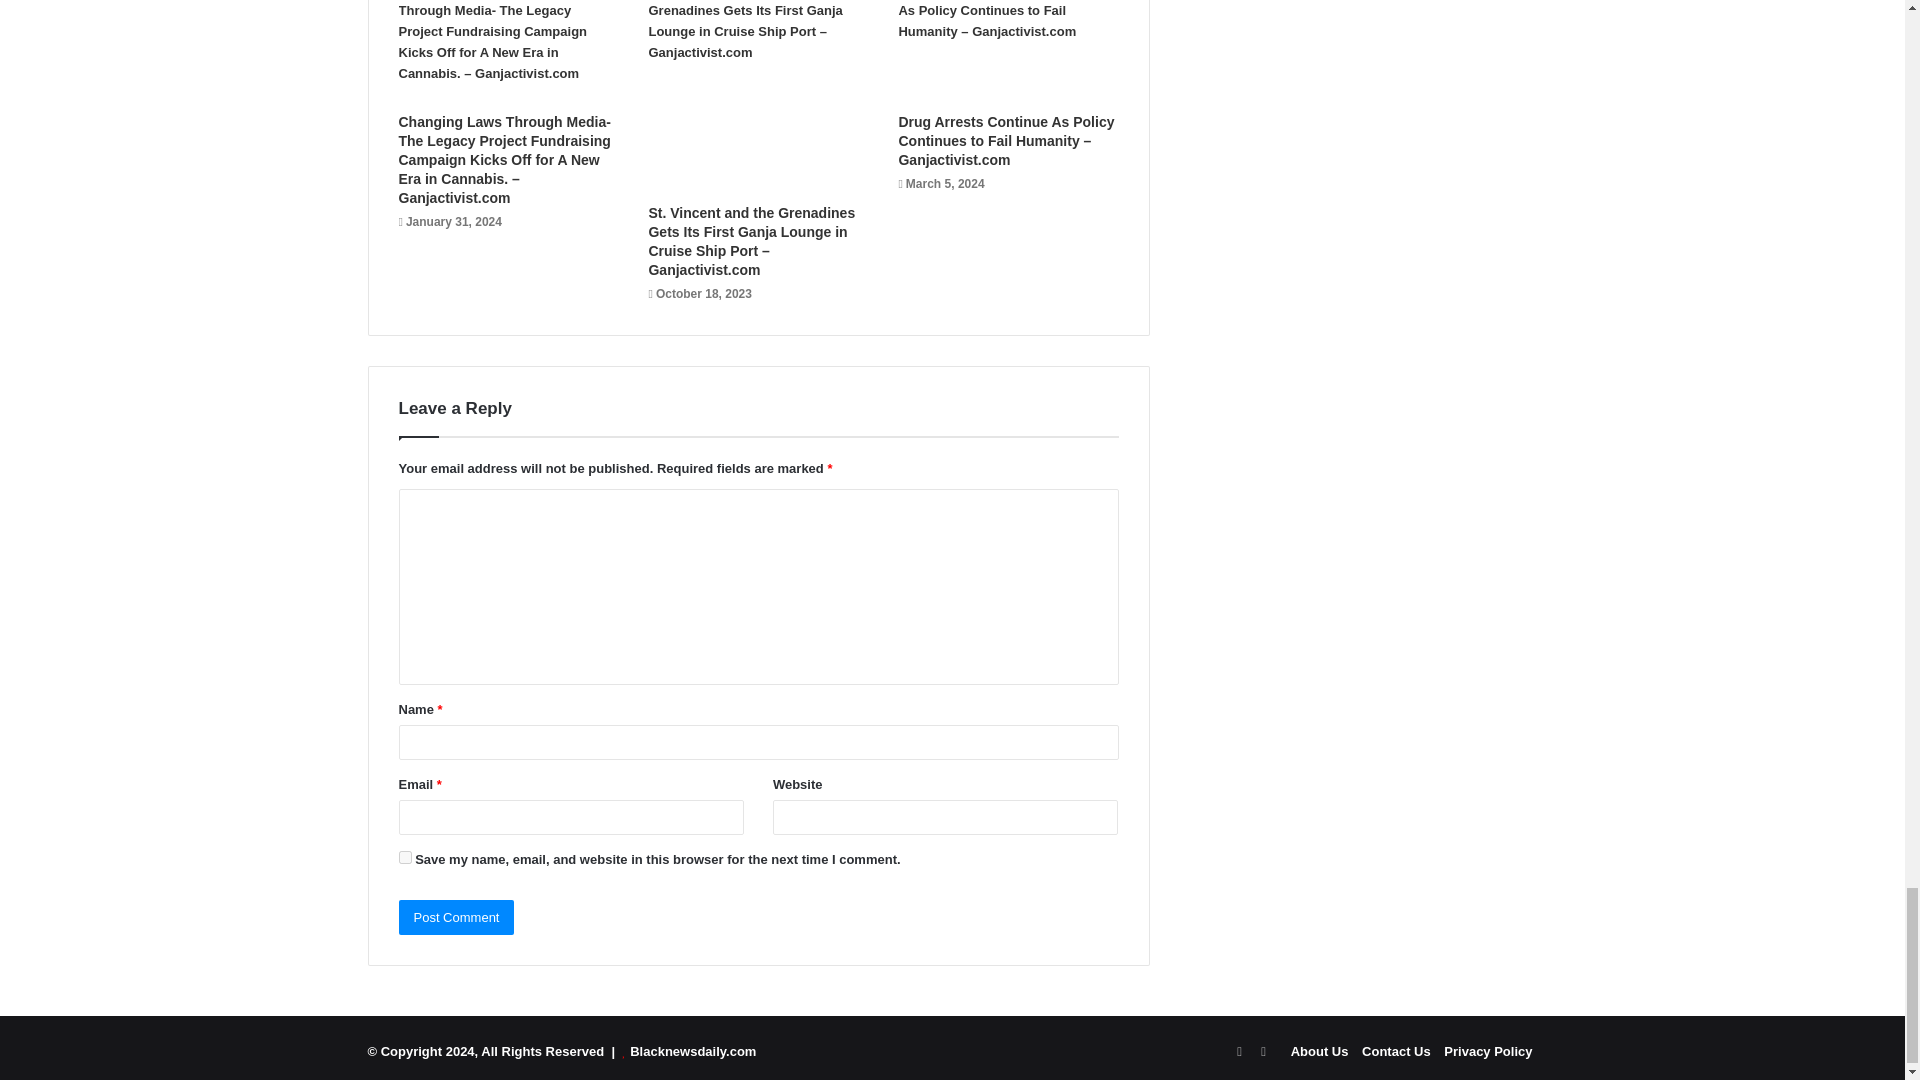 The image size is (1920, 1080). I want to click on yes, so click(404, 858).